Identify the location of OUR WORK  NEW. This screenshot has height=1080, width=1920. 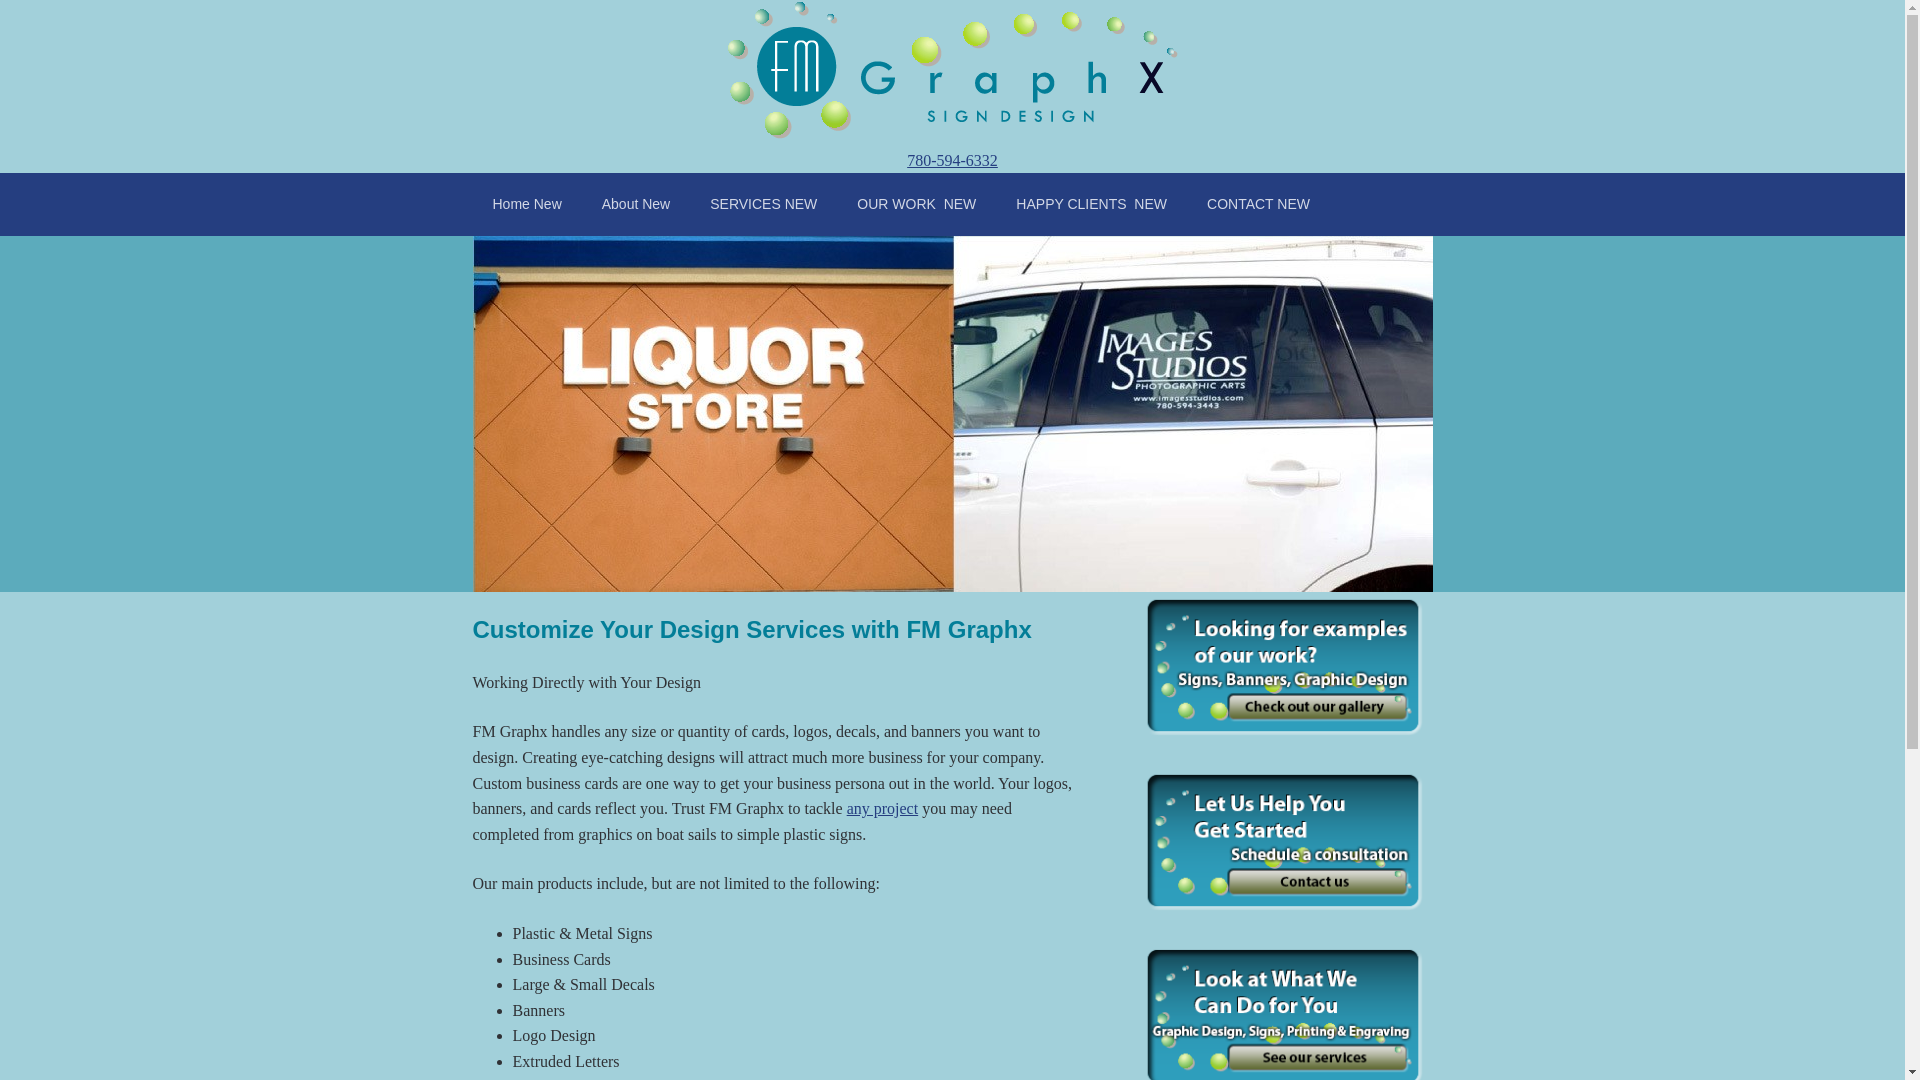
(916, 204).